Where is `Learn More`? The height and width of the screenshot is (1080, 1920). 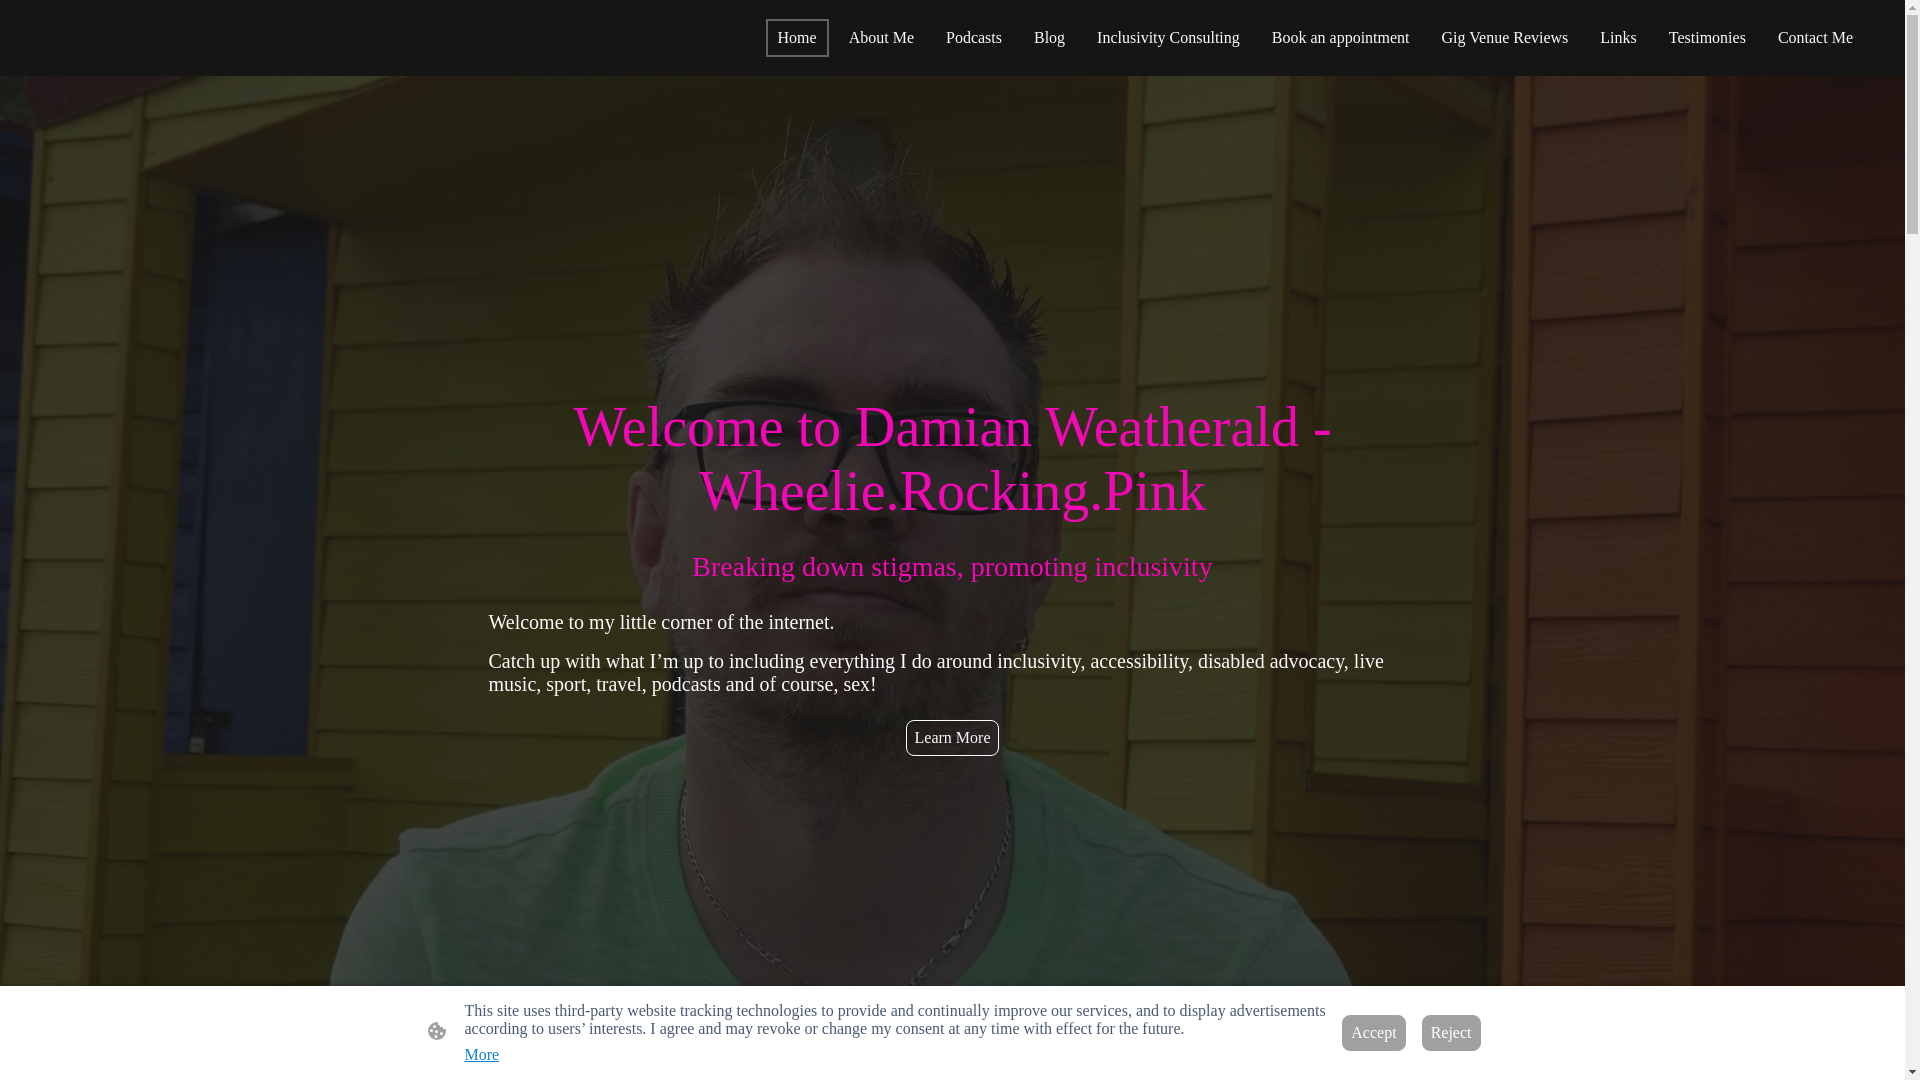 Learn More is located at coordinates (953, 738).